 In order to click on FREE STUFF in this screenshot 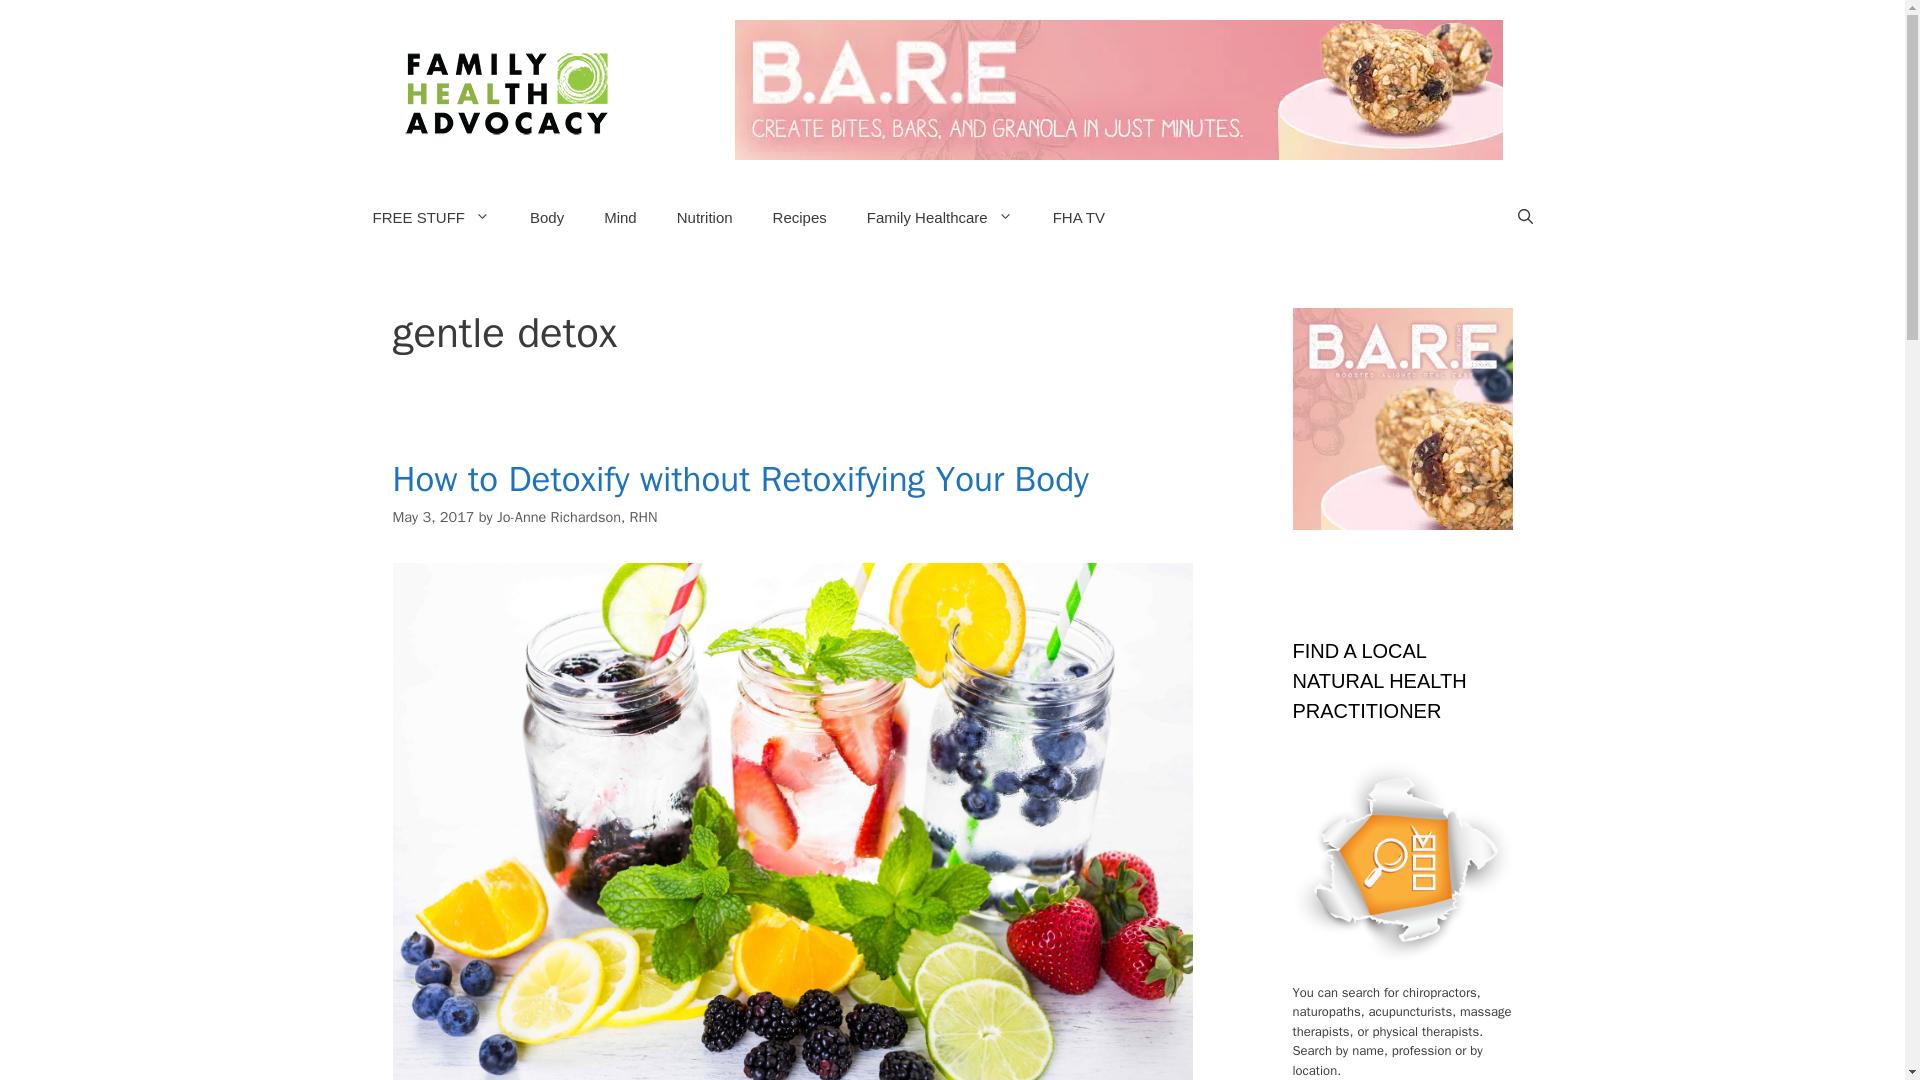, I will do `click(430, 218)`.